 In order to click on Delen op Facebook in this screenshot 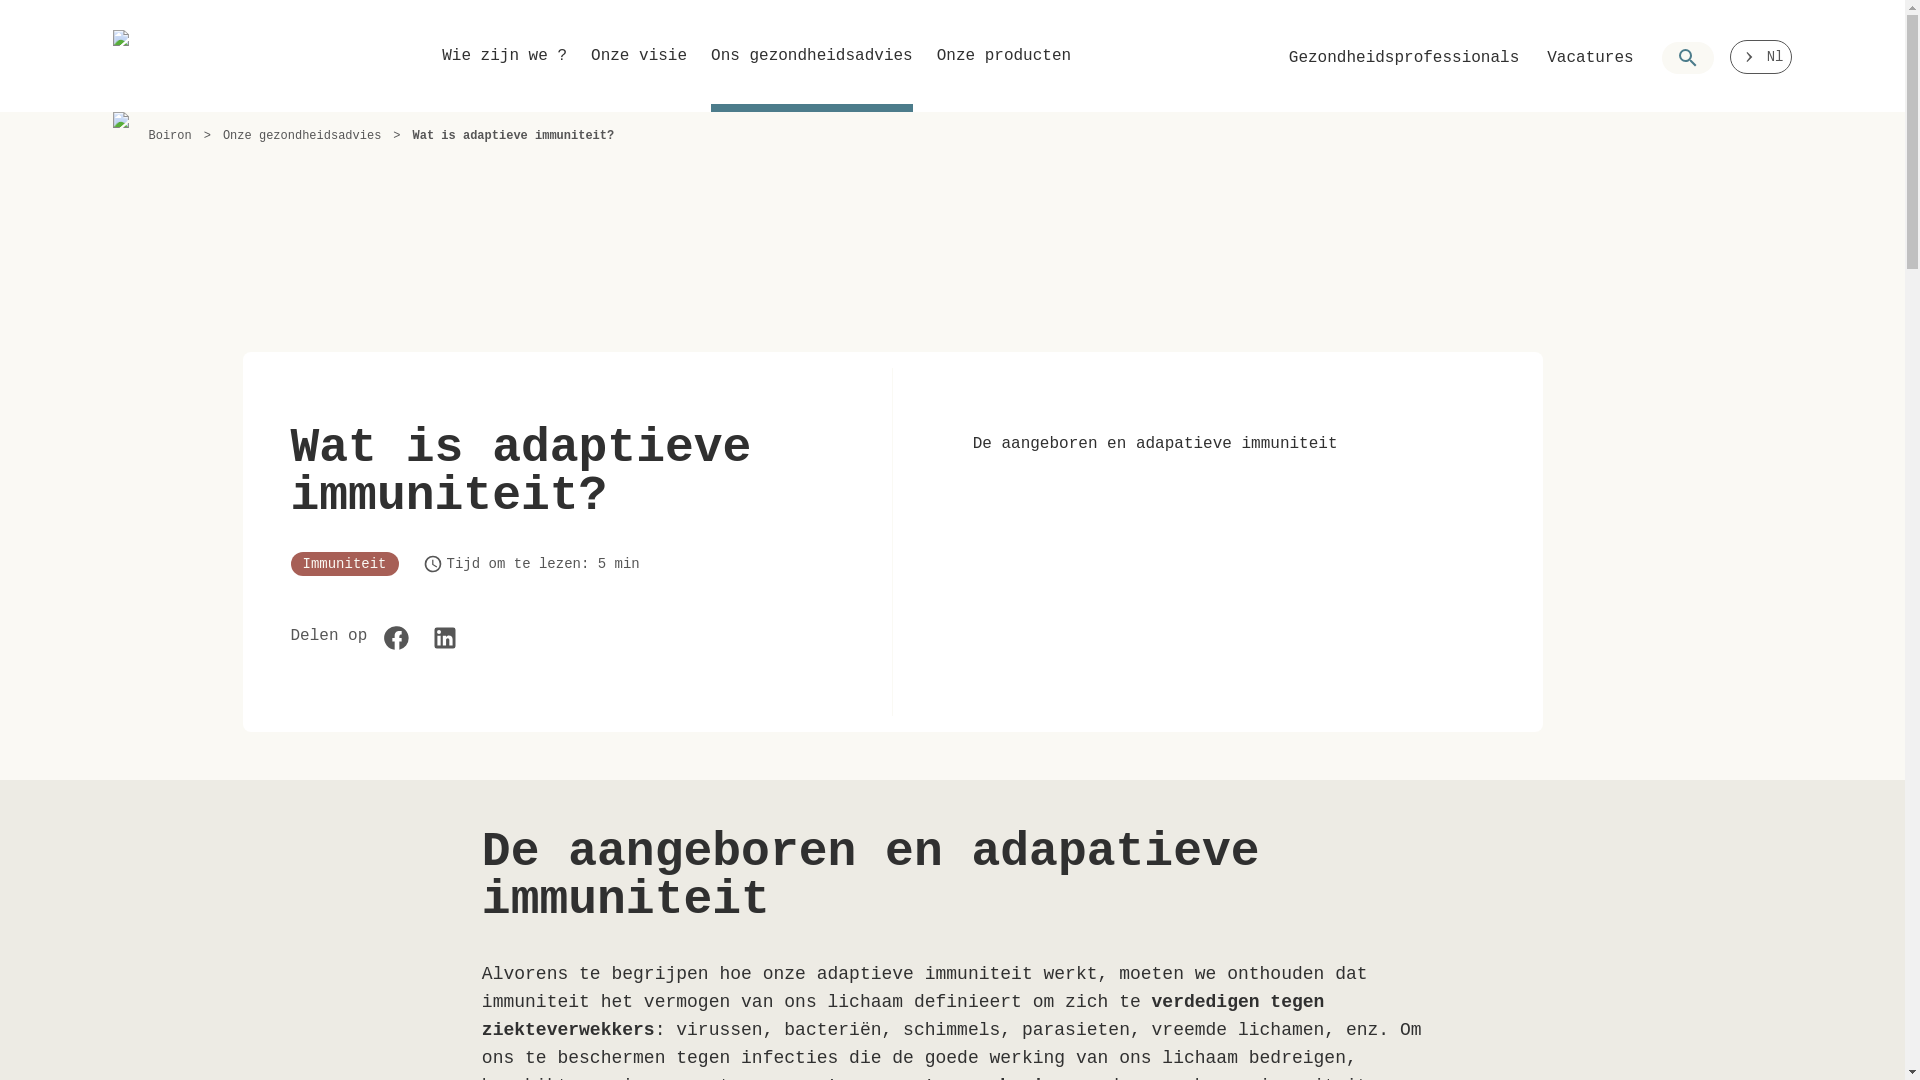, I will do `click(397, 638)`.